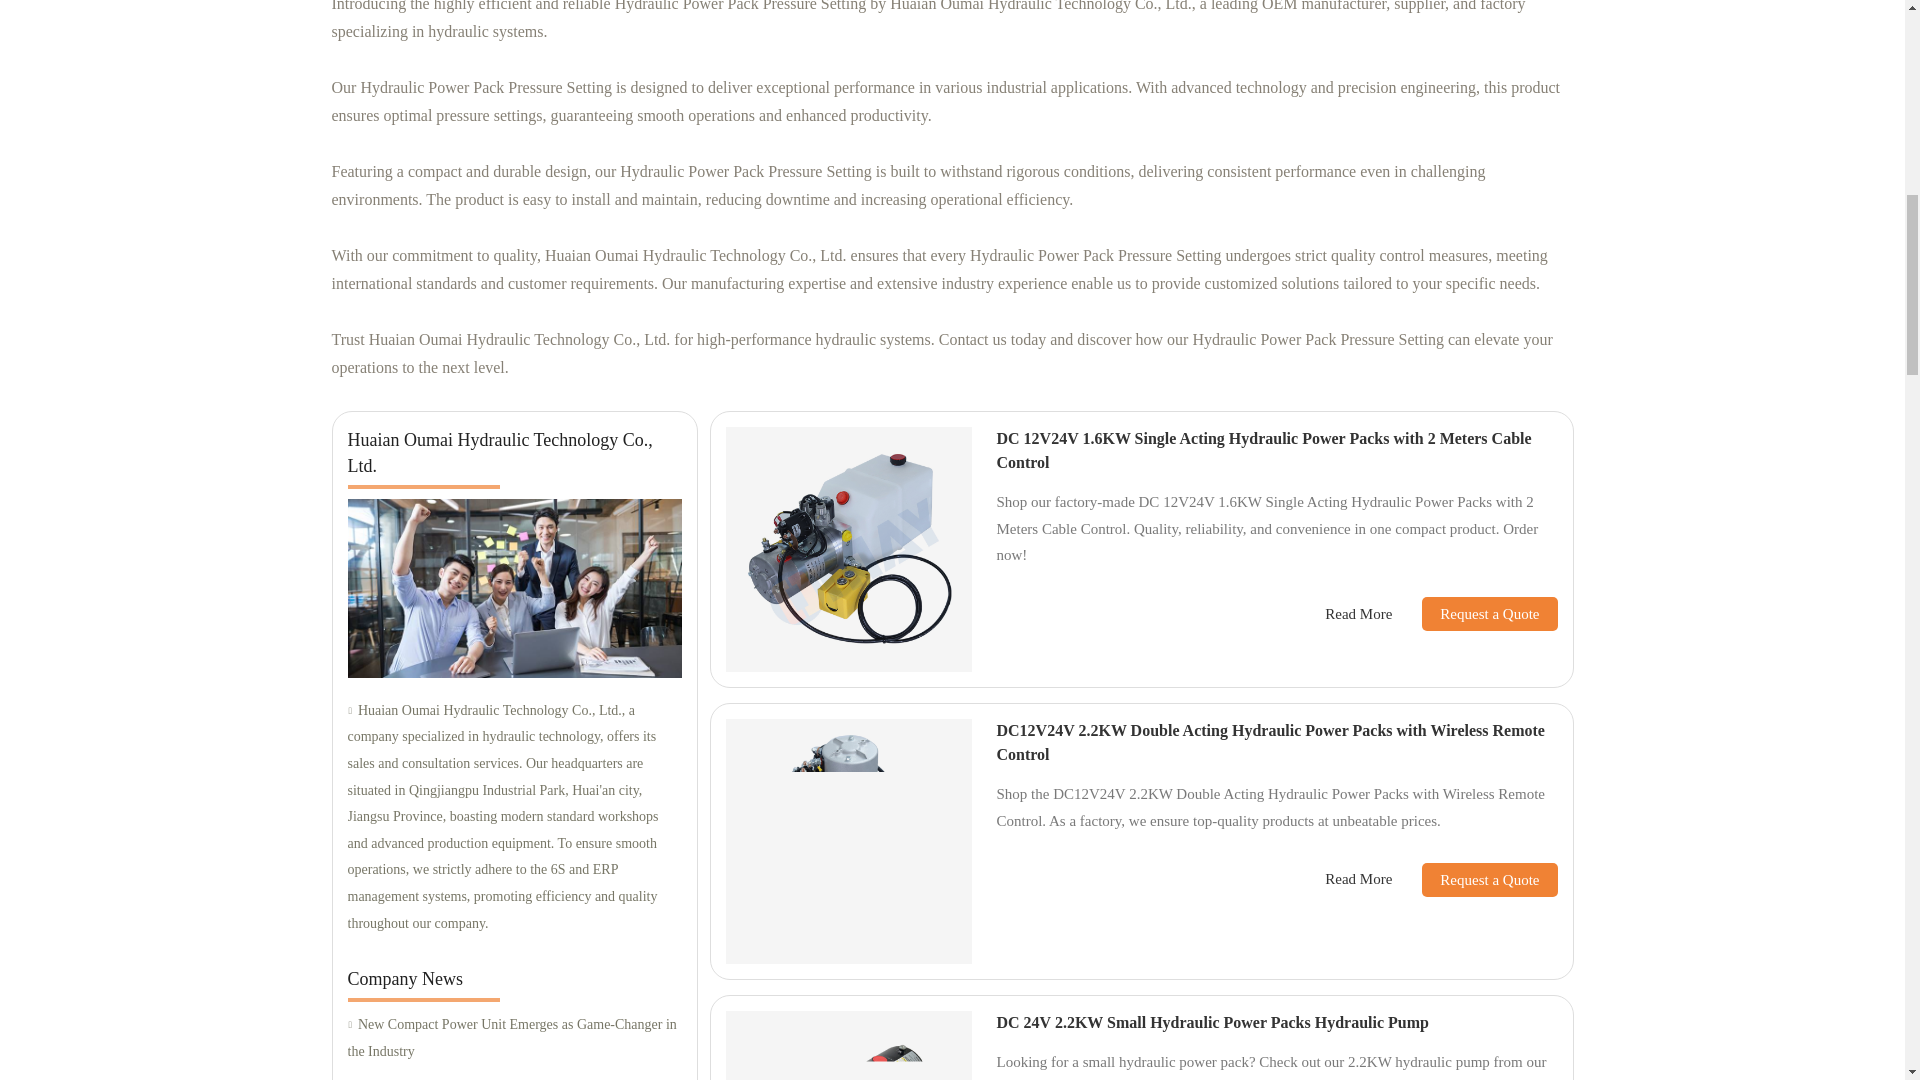 This screenshot has height=1080, width=1920. I want to click on Request a Quote, so click(1474, 880).